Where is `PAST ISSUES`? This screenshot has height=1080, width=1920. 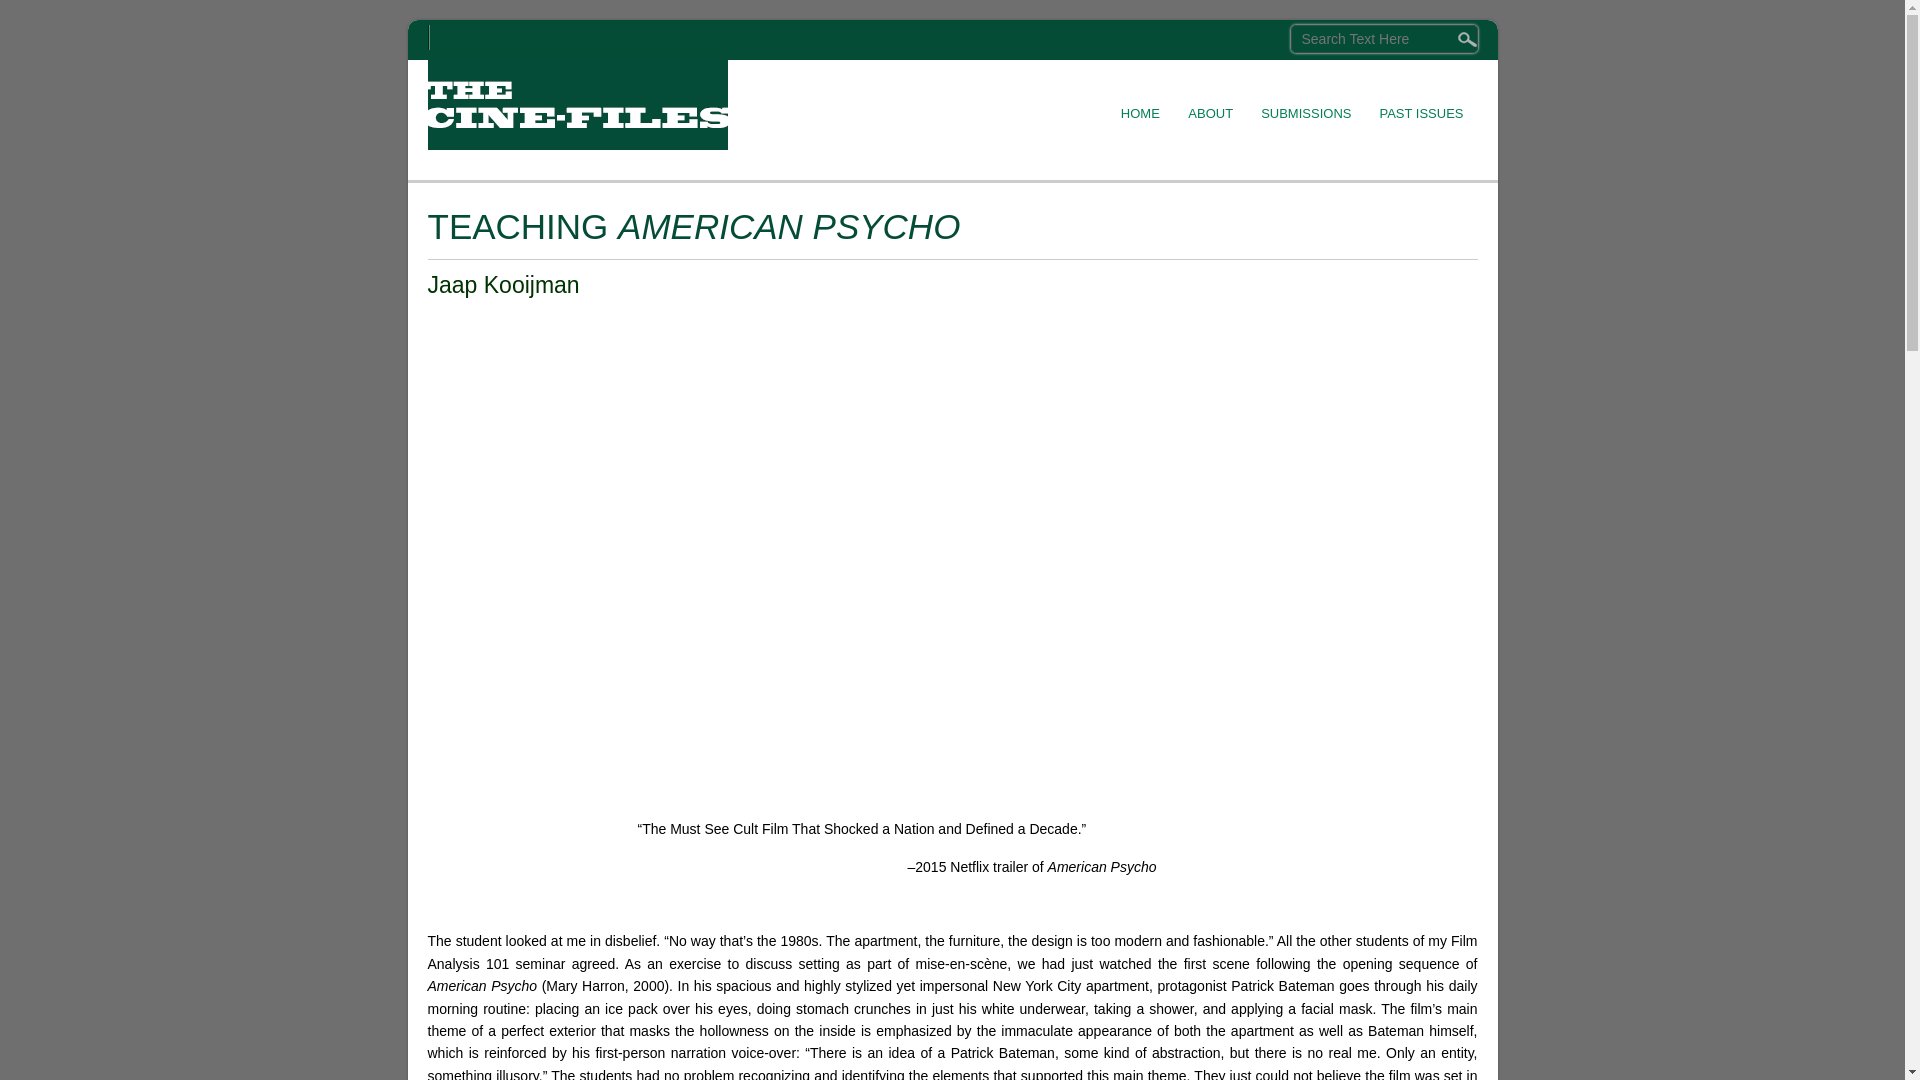 PAST ISSUES is located at coordinates (1420, 100).